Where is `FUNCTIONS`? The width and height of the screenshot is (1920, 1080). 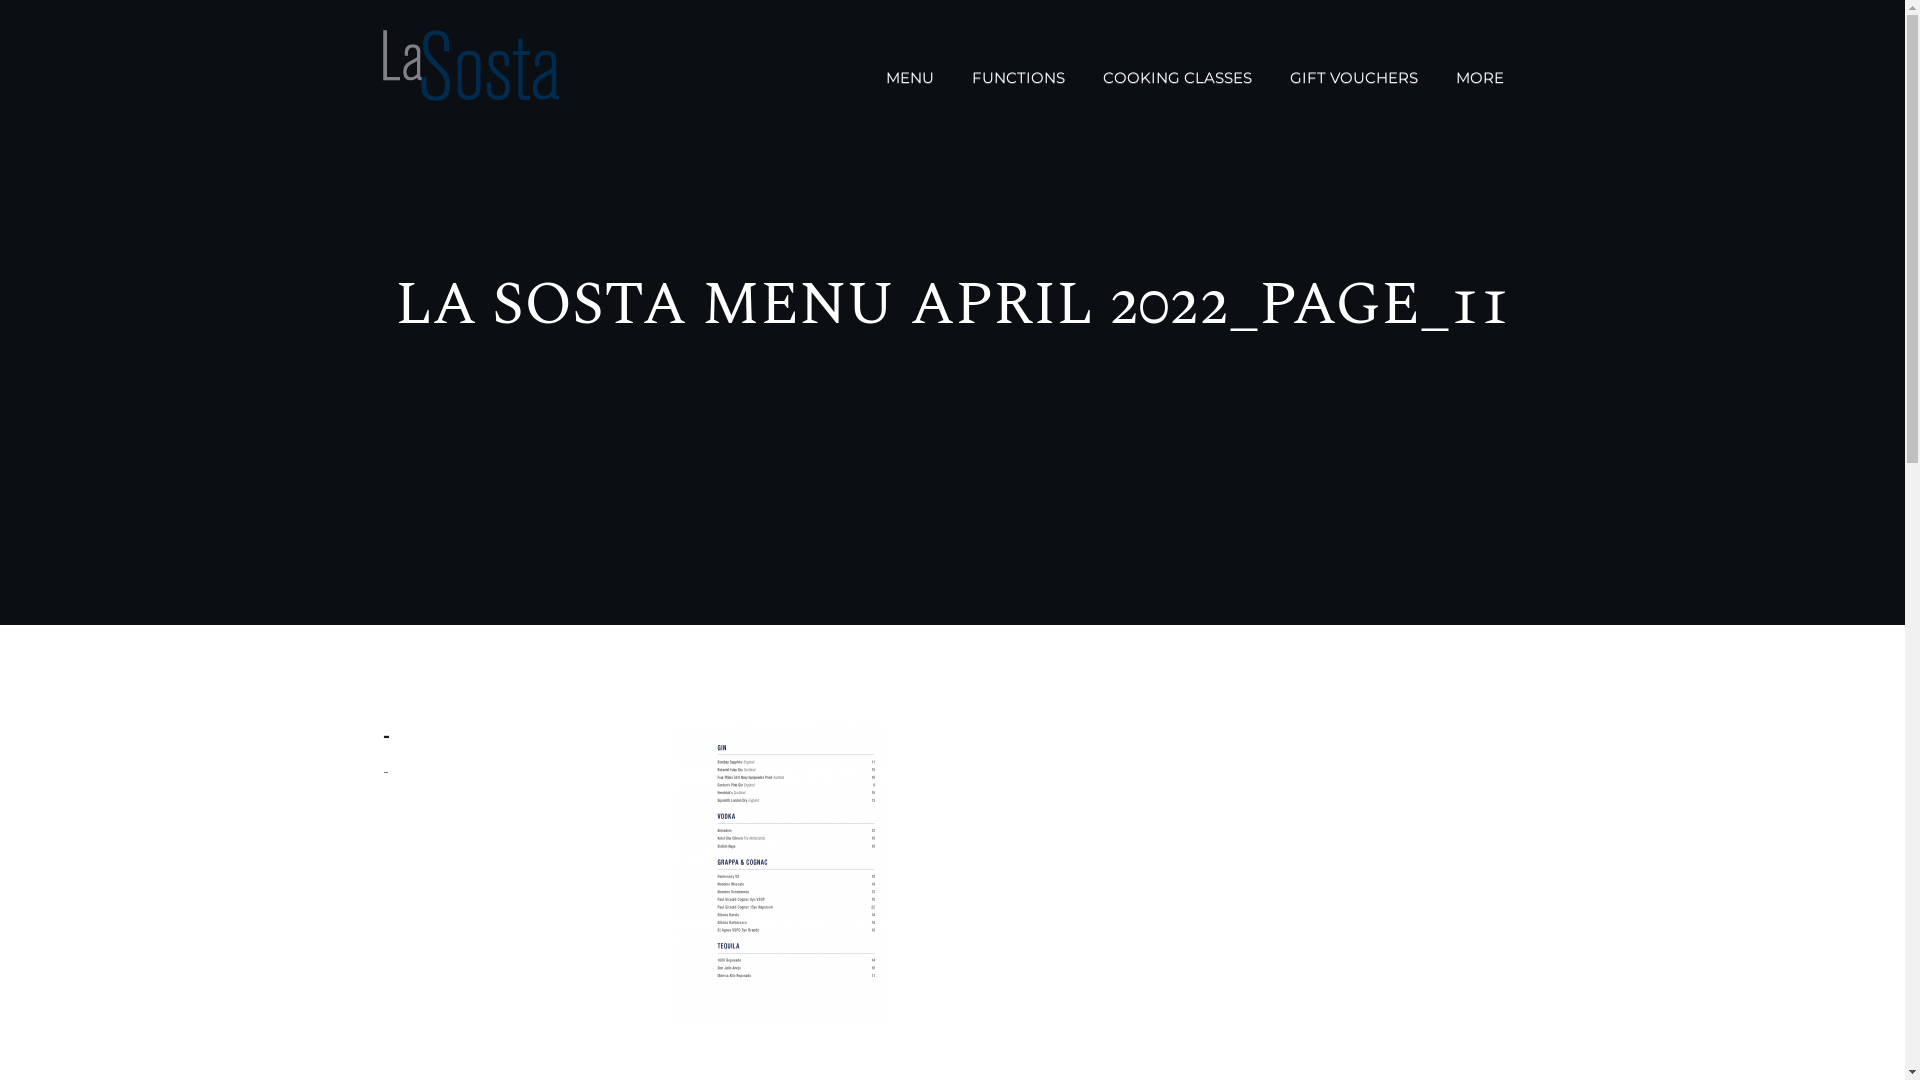
FUNCTIONS is located at coordinates (1018, 78).